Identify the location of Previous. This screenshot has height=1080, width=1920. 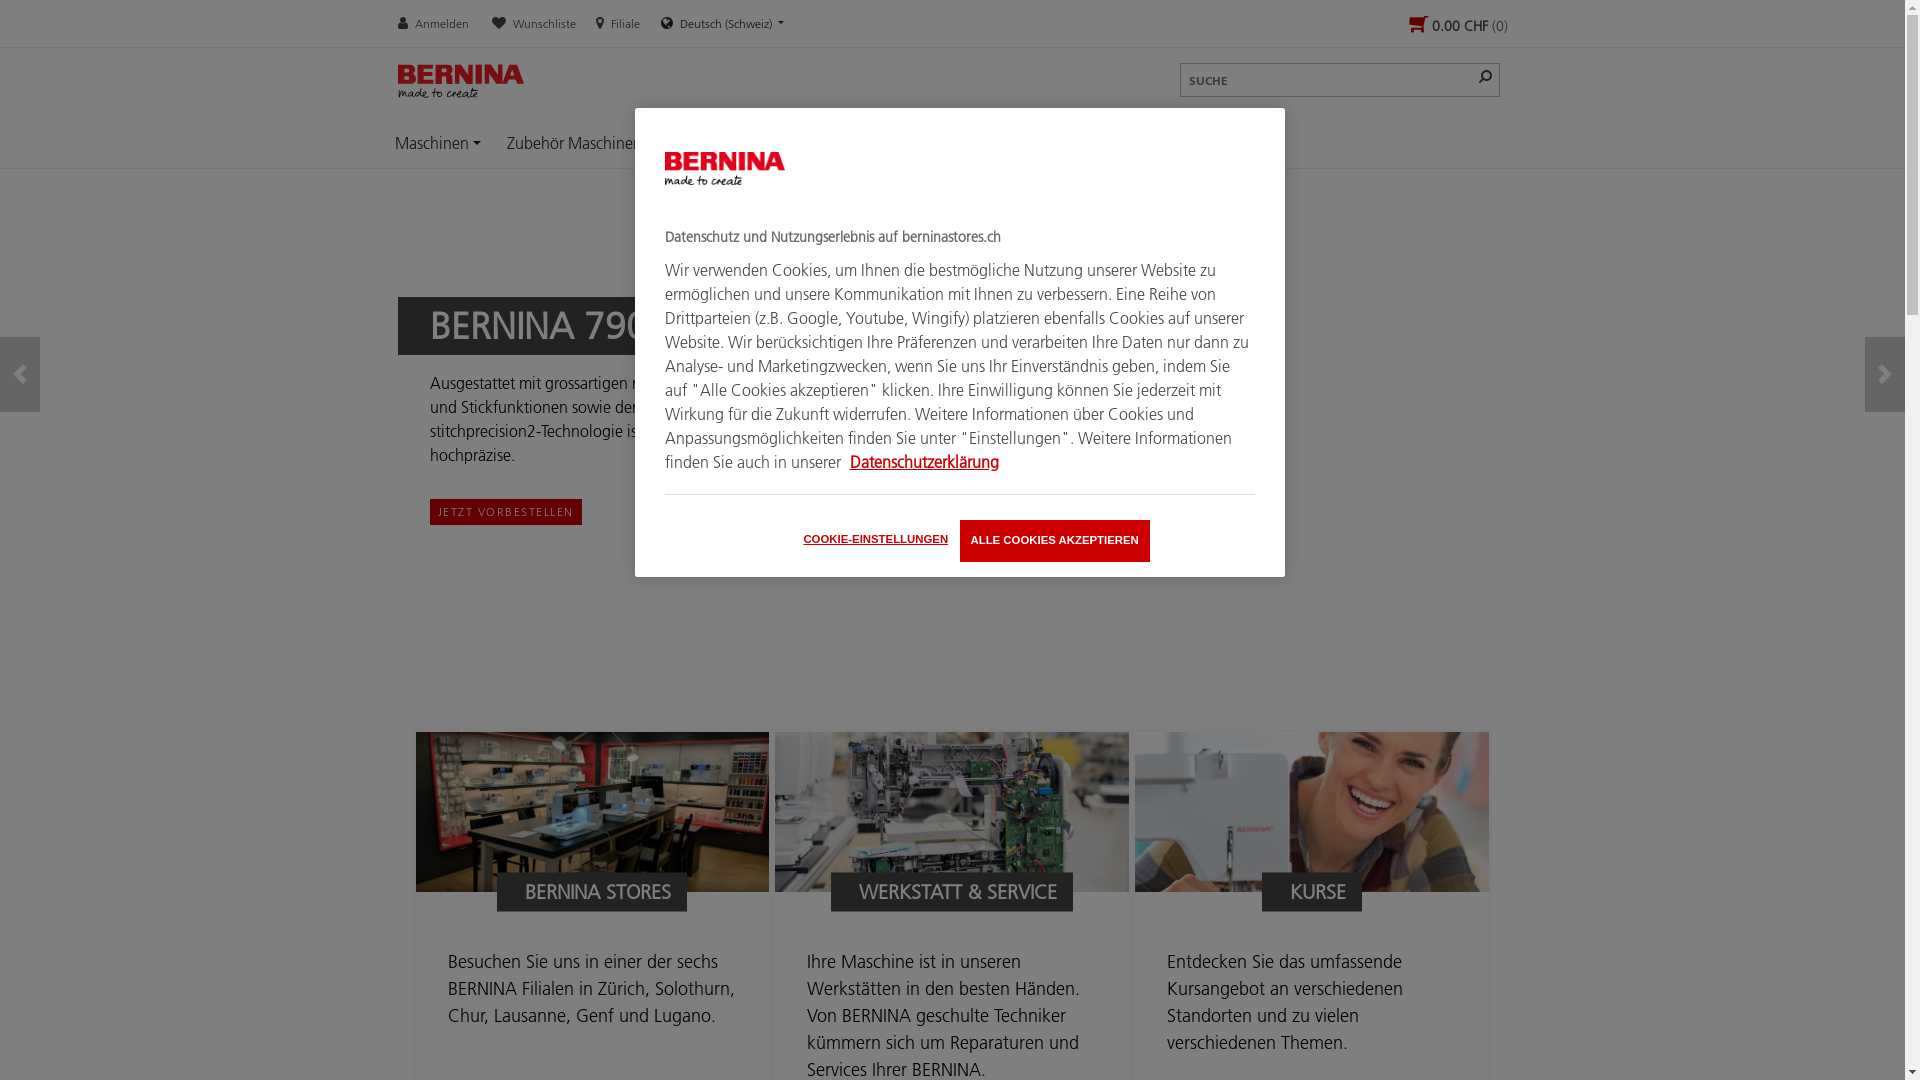
(20, 374).